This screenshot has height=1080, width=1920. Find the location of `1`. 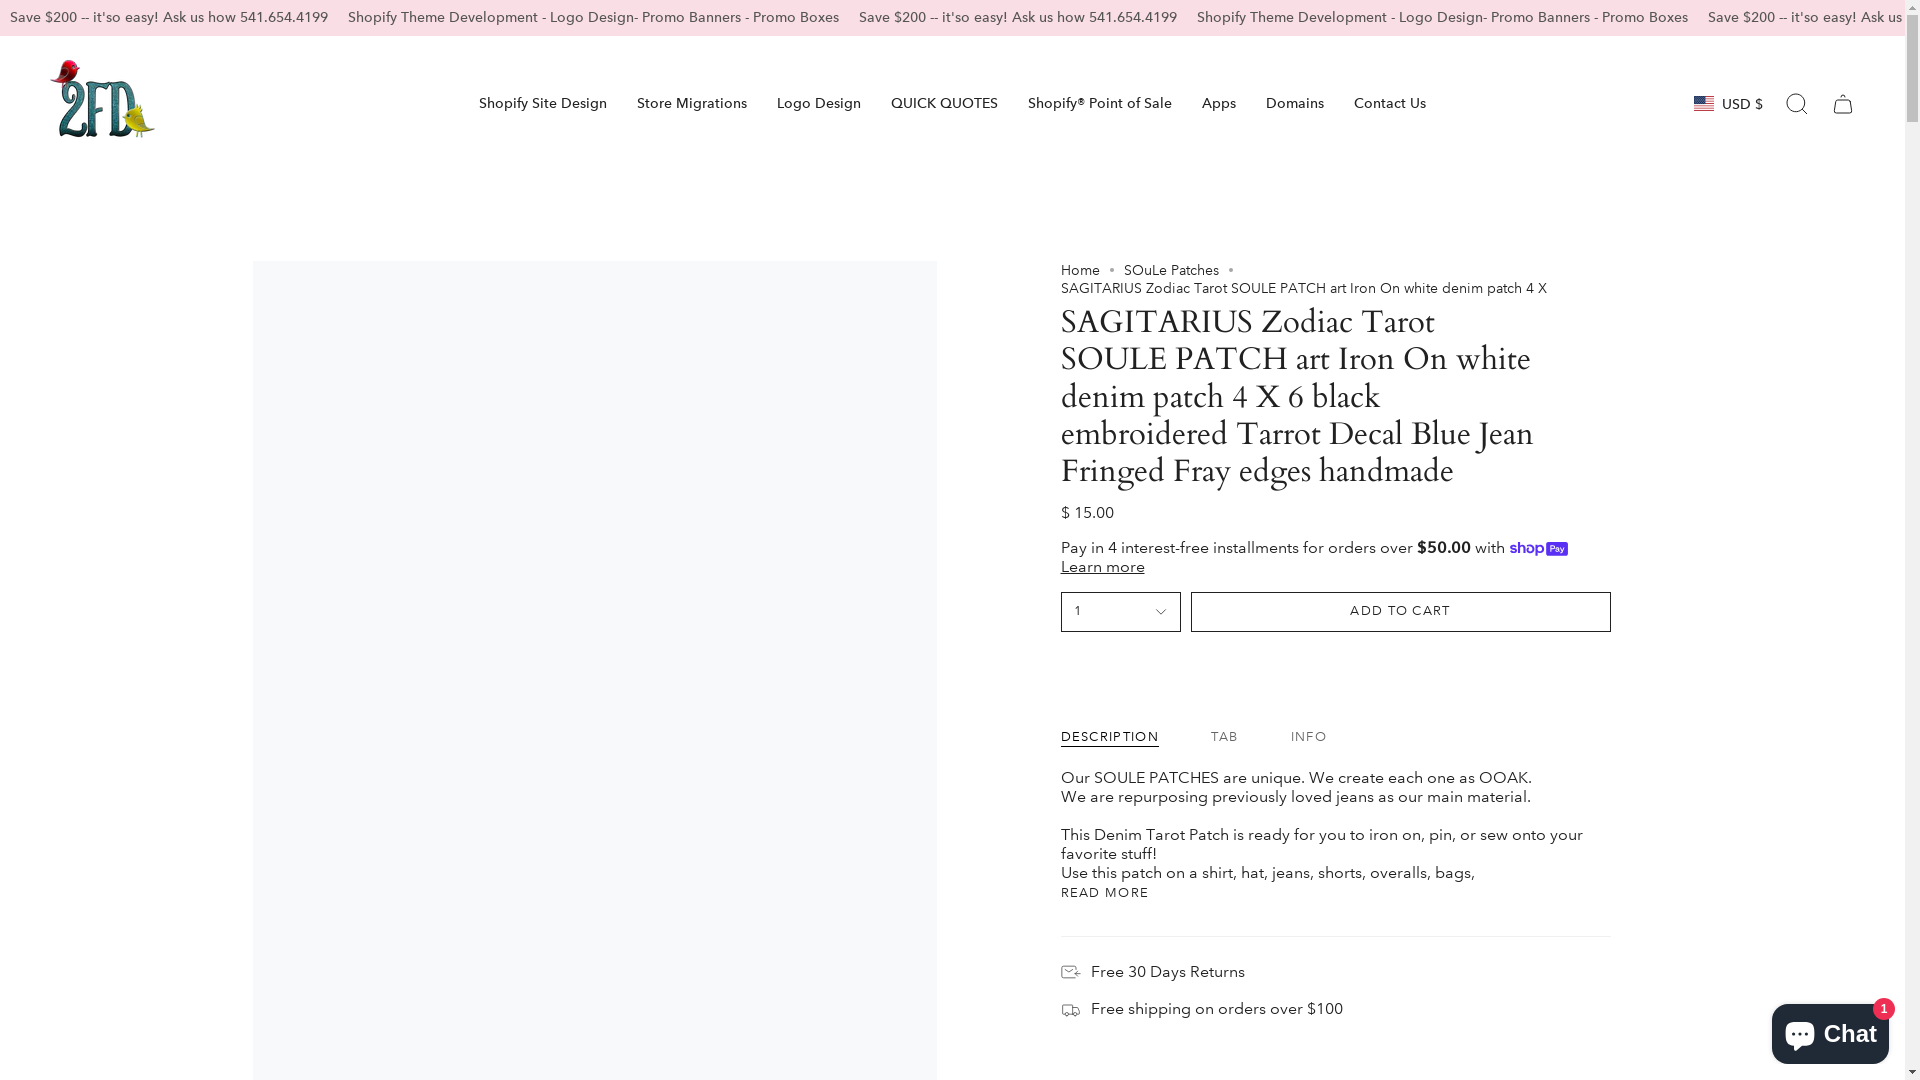

1 is located at coordinates (1120, 612).